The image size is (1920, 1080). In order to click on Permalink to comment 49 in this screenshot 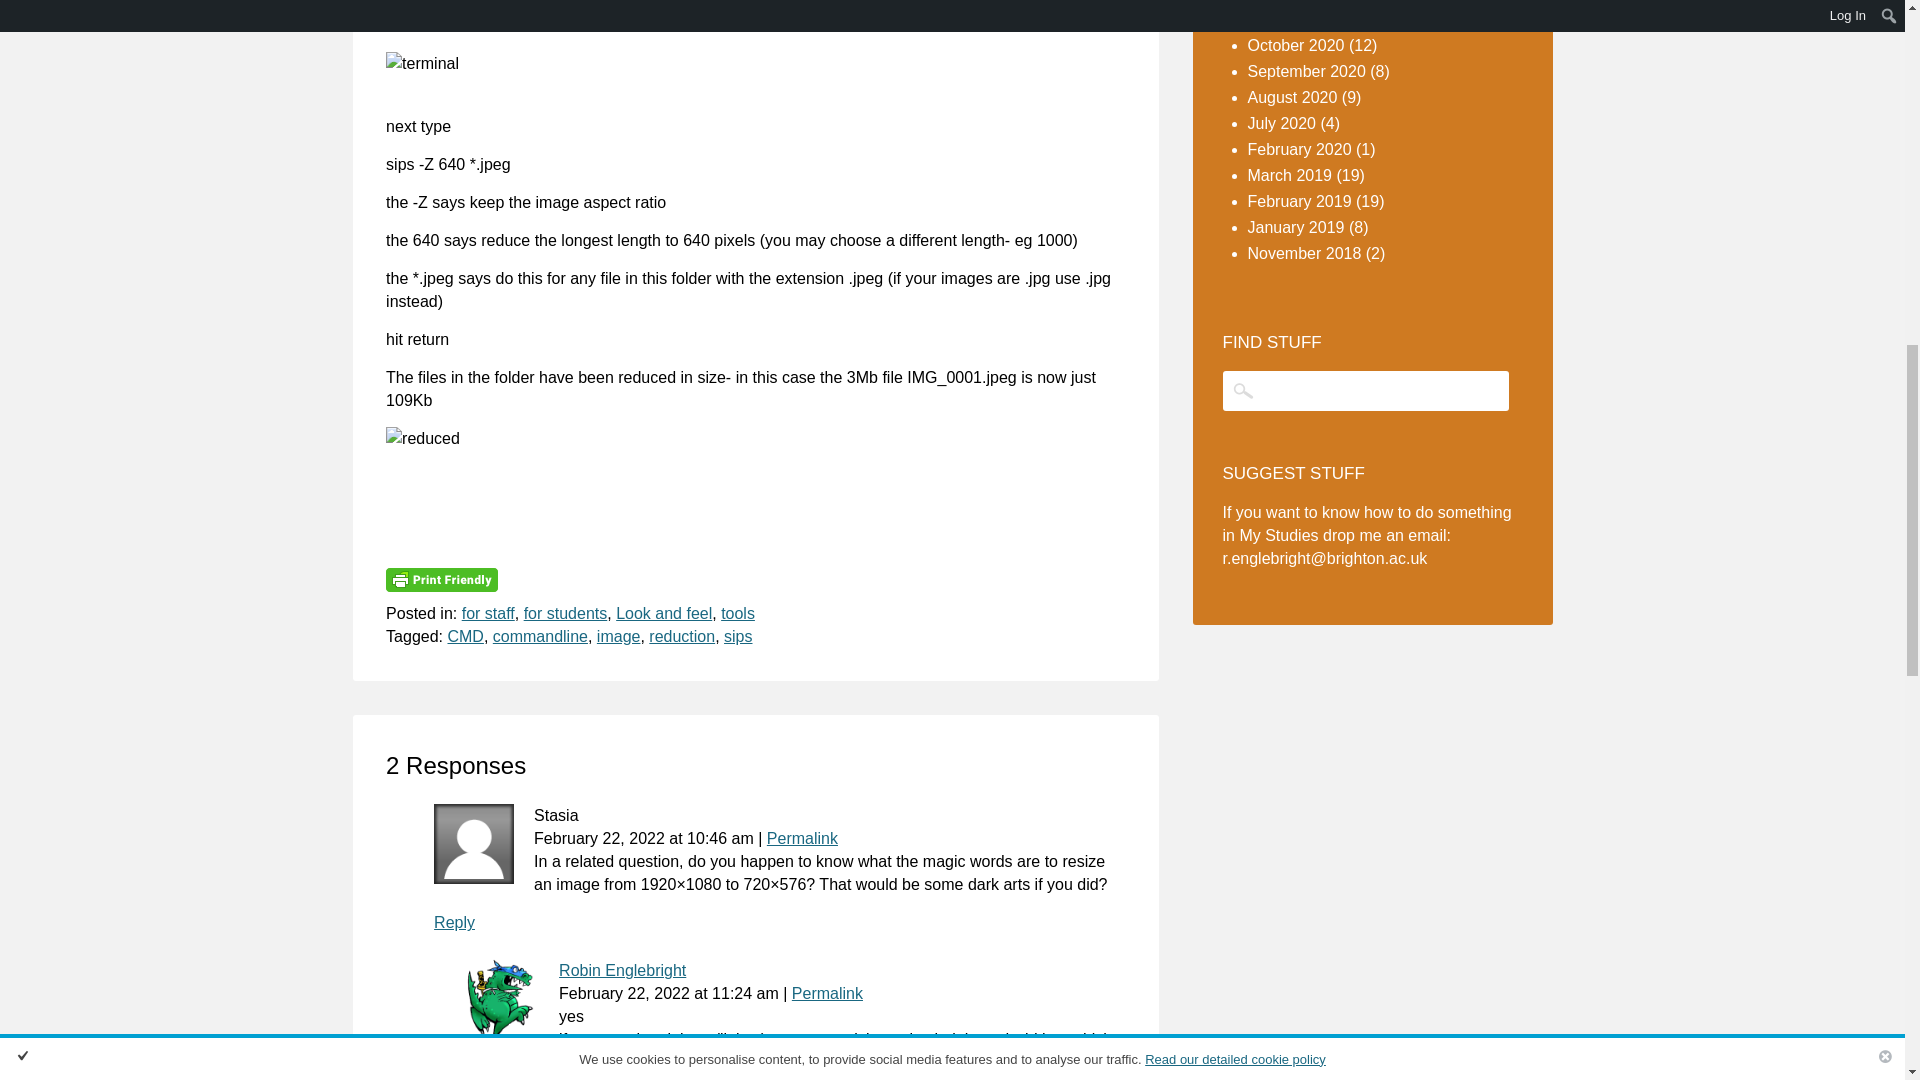, I will do `click(826, 993)`.